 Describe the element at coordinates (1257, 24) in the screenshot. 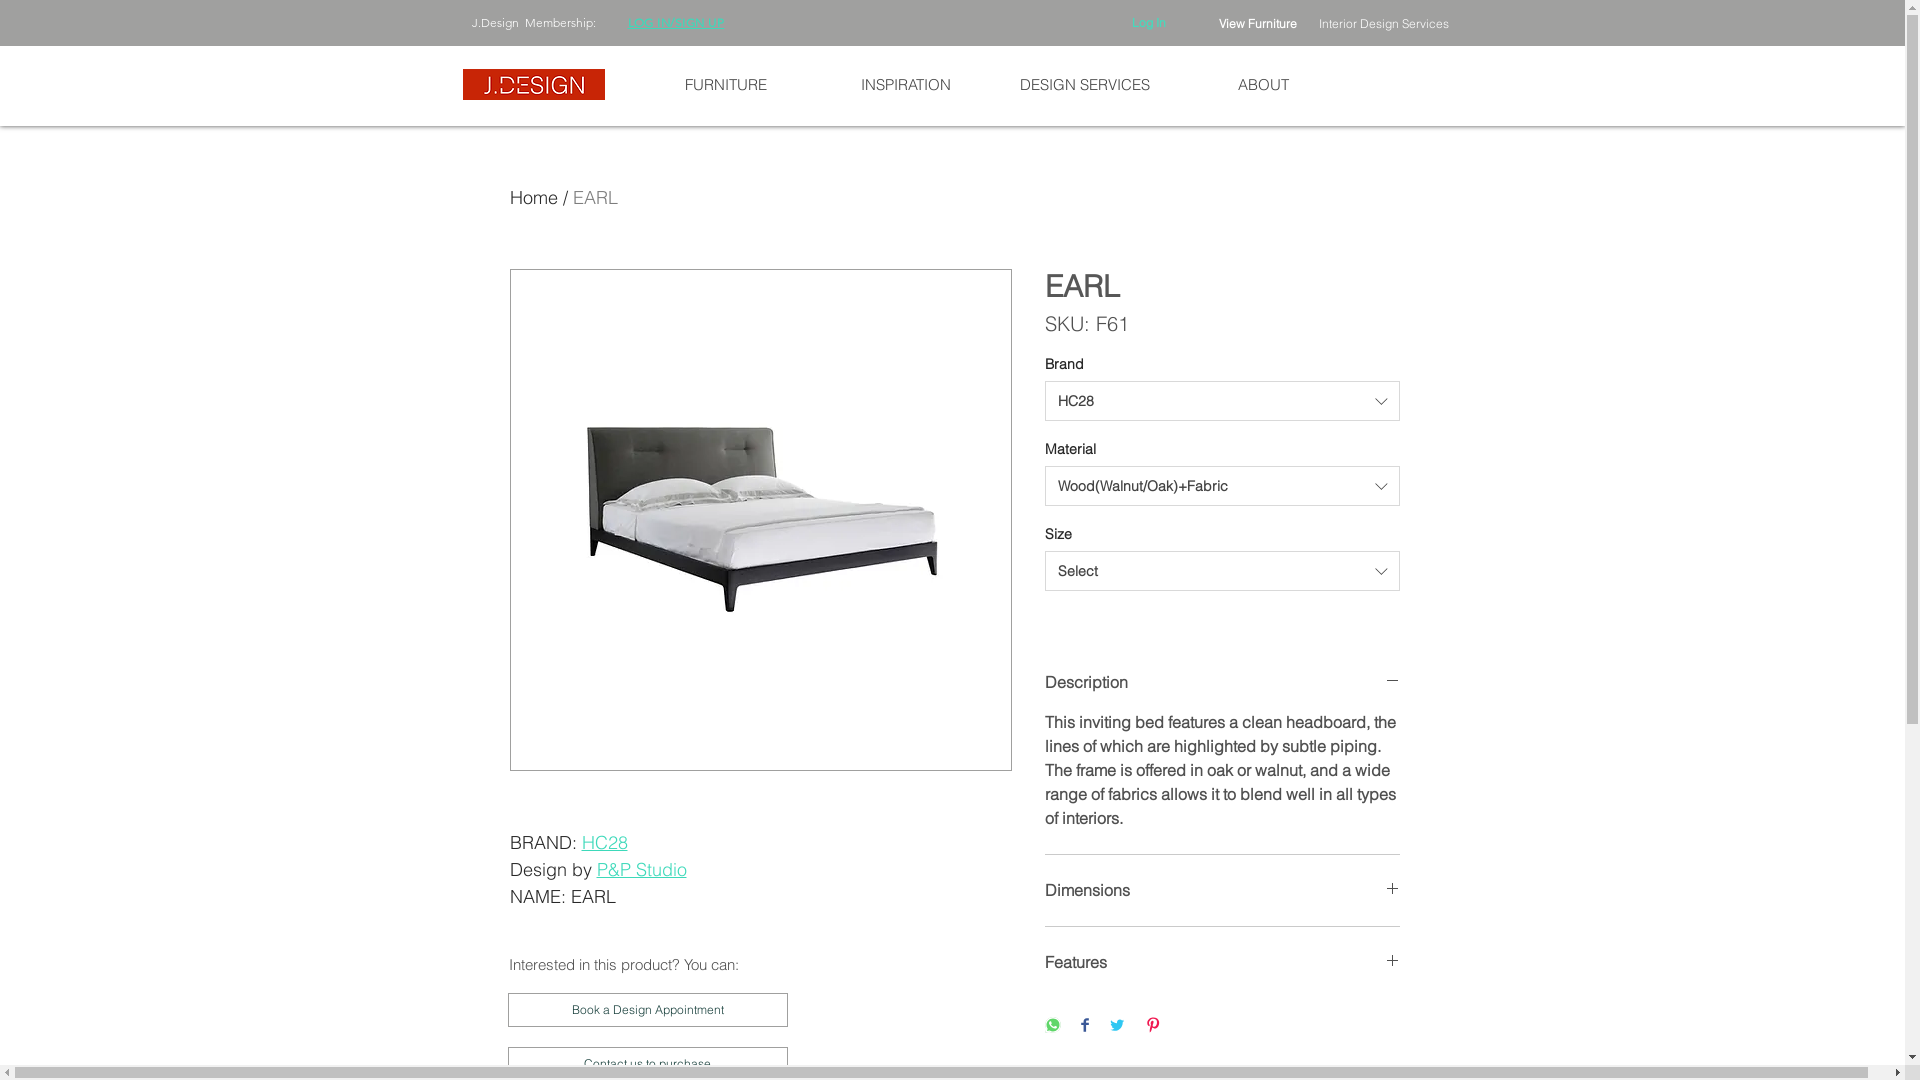

I see `View Furniture` at that location.